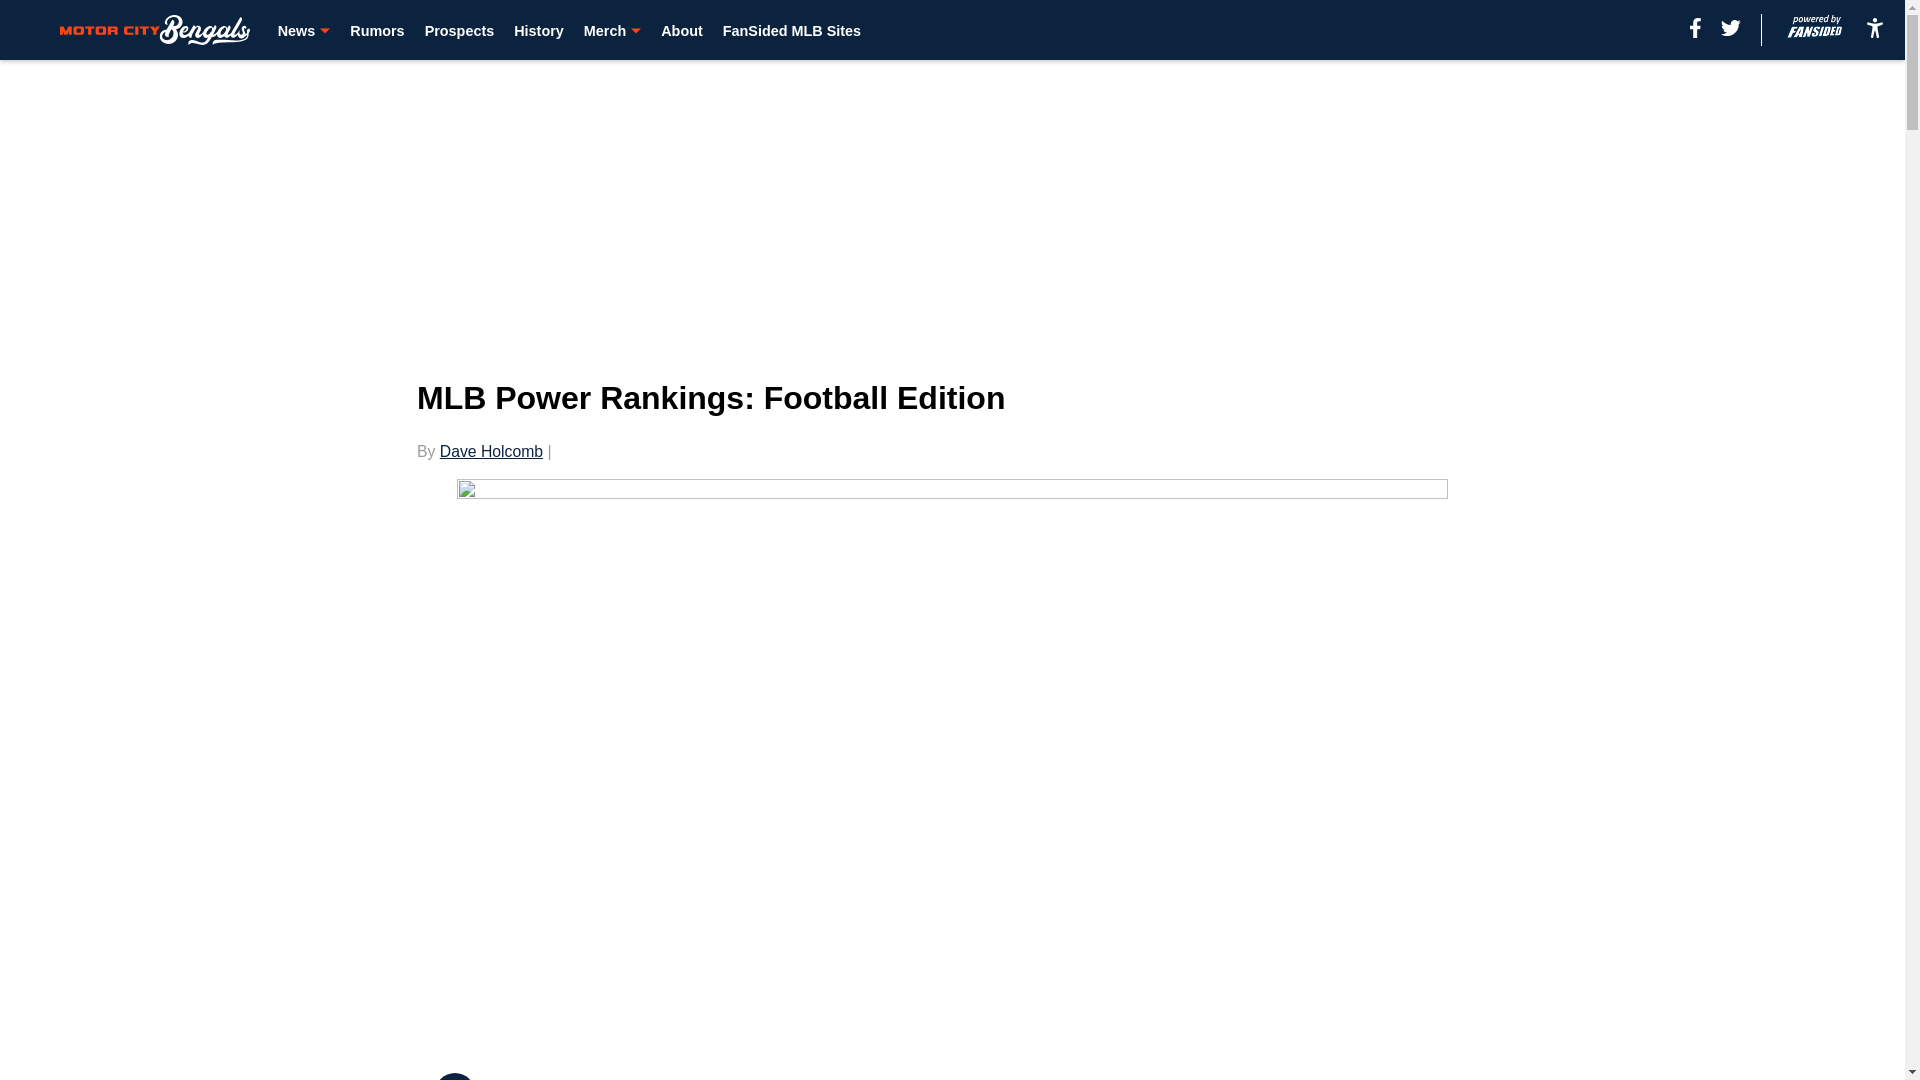  Describe the element at coordinates (491, 451) in the screenshot. I see `Dave Holcomb` at that location.